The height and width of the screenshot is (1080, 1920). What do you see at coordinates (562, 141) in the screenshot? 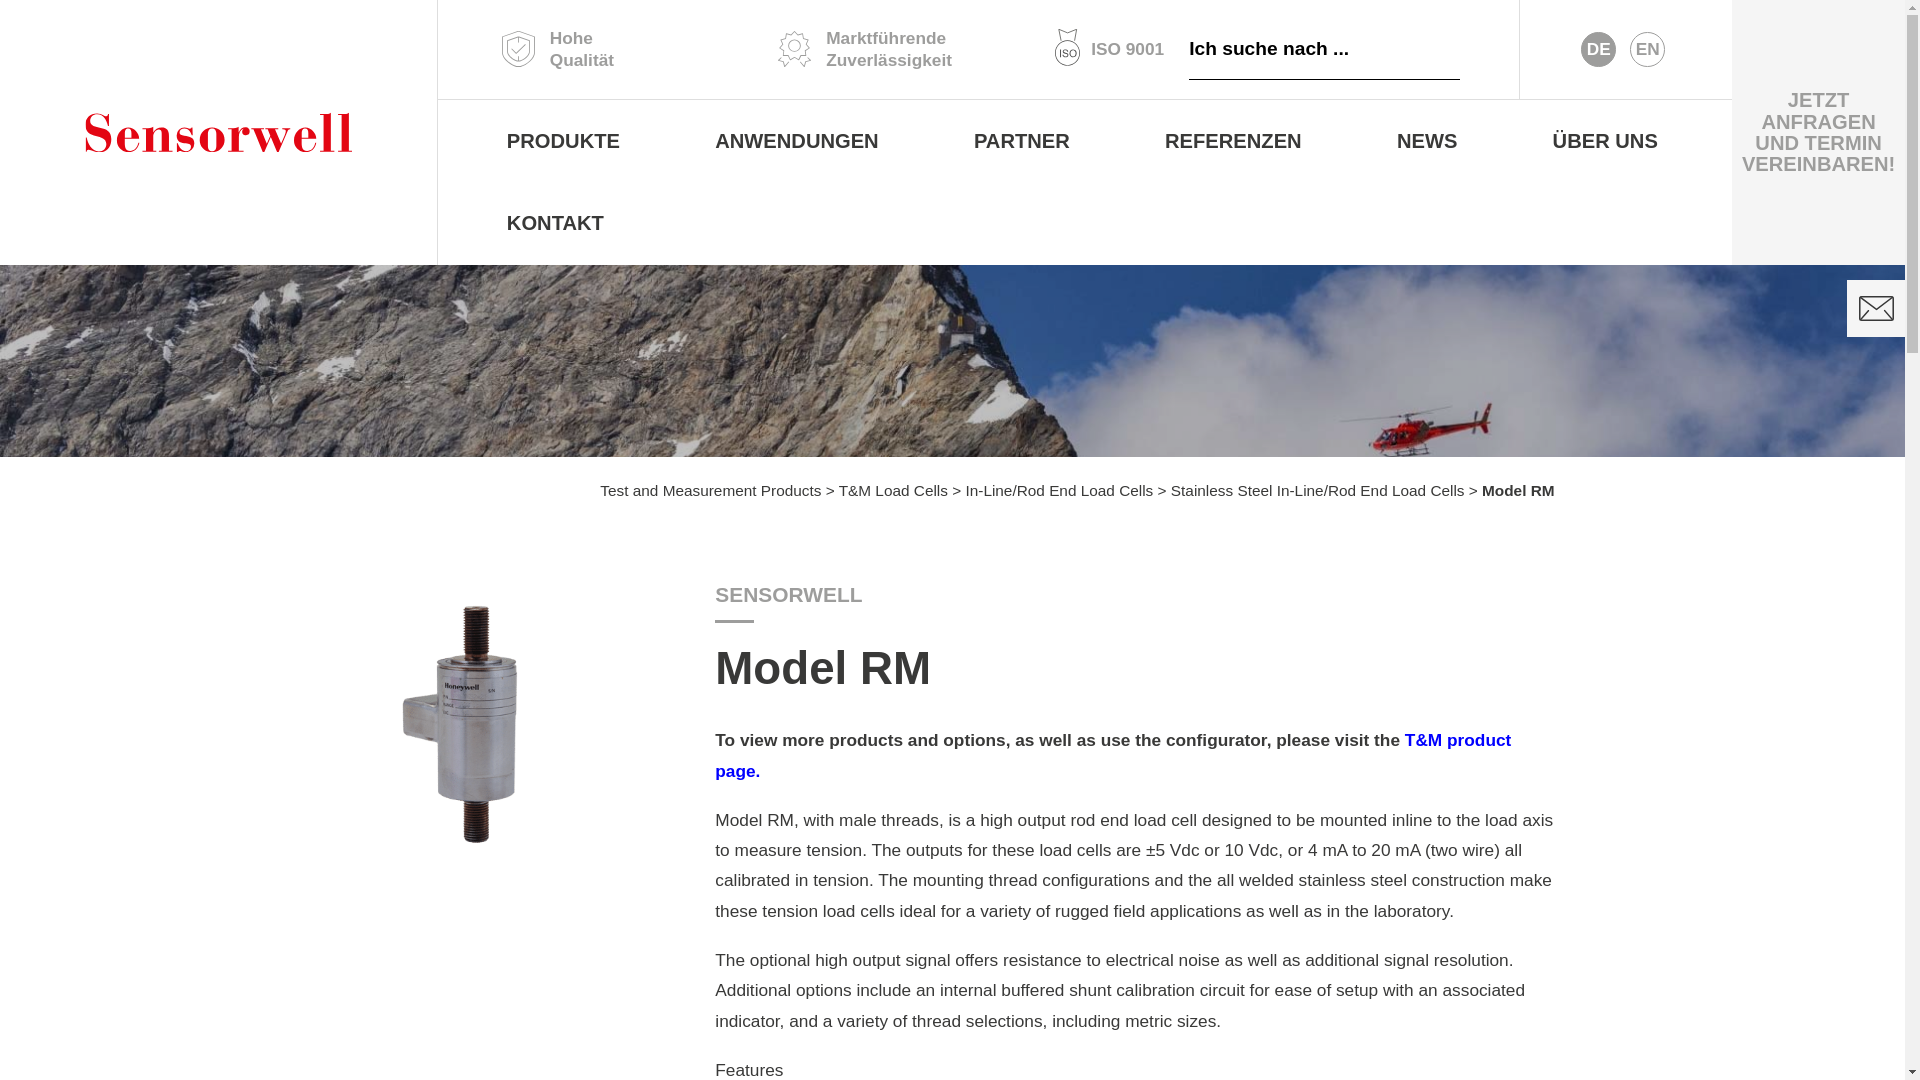
I see `PRODUKTE` at bounding box center [562, 141].